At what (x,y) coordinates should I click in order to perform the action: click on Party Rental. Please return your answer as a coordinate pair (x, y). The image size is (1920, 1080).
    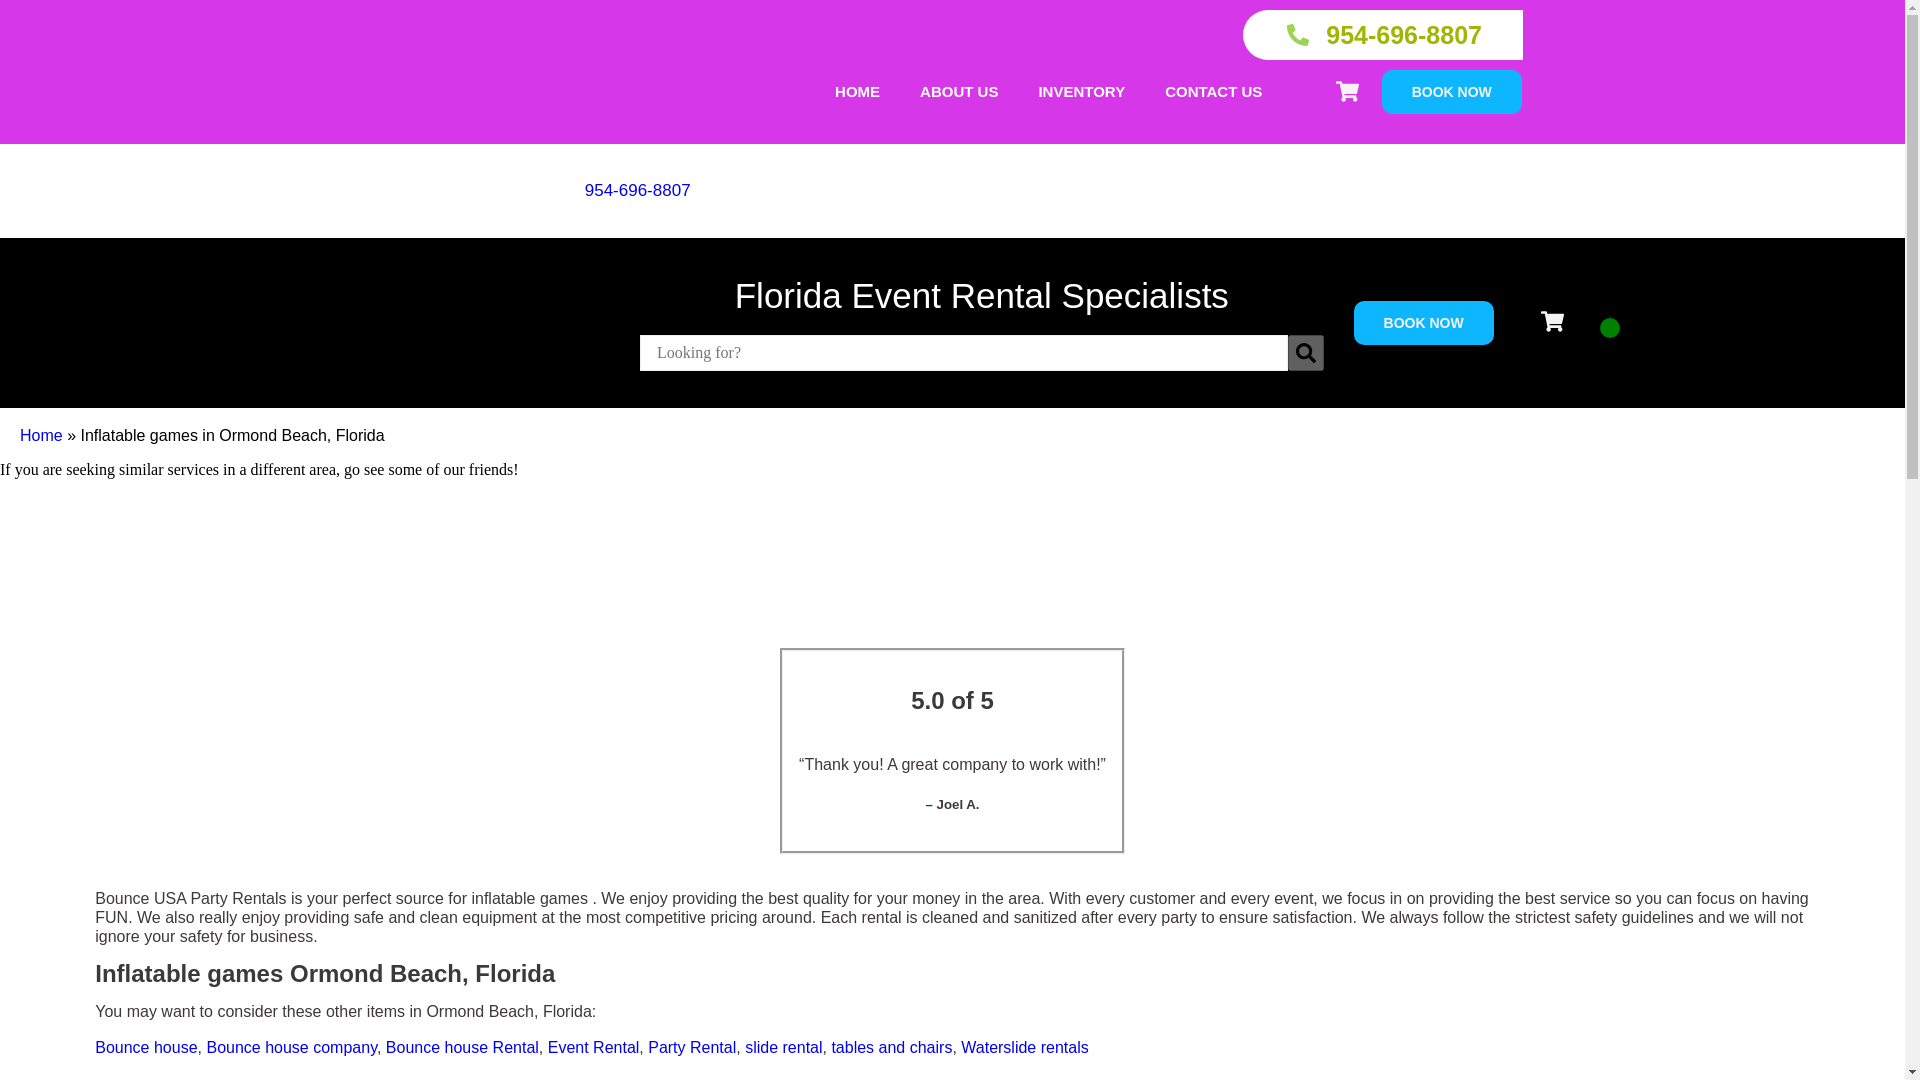
    Looking at the image, I should click on (692, 1047).